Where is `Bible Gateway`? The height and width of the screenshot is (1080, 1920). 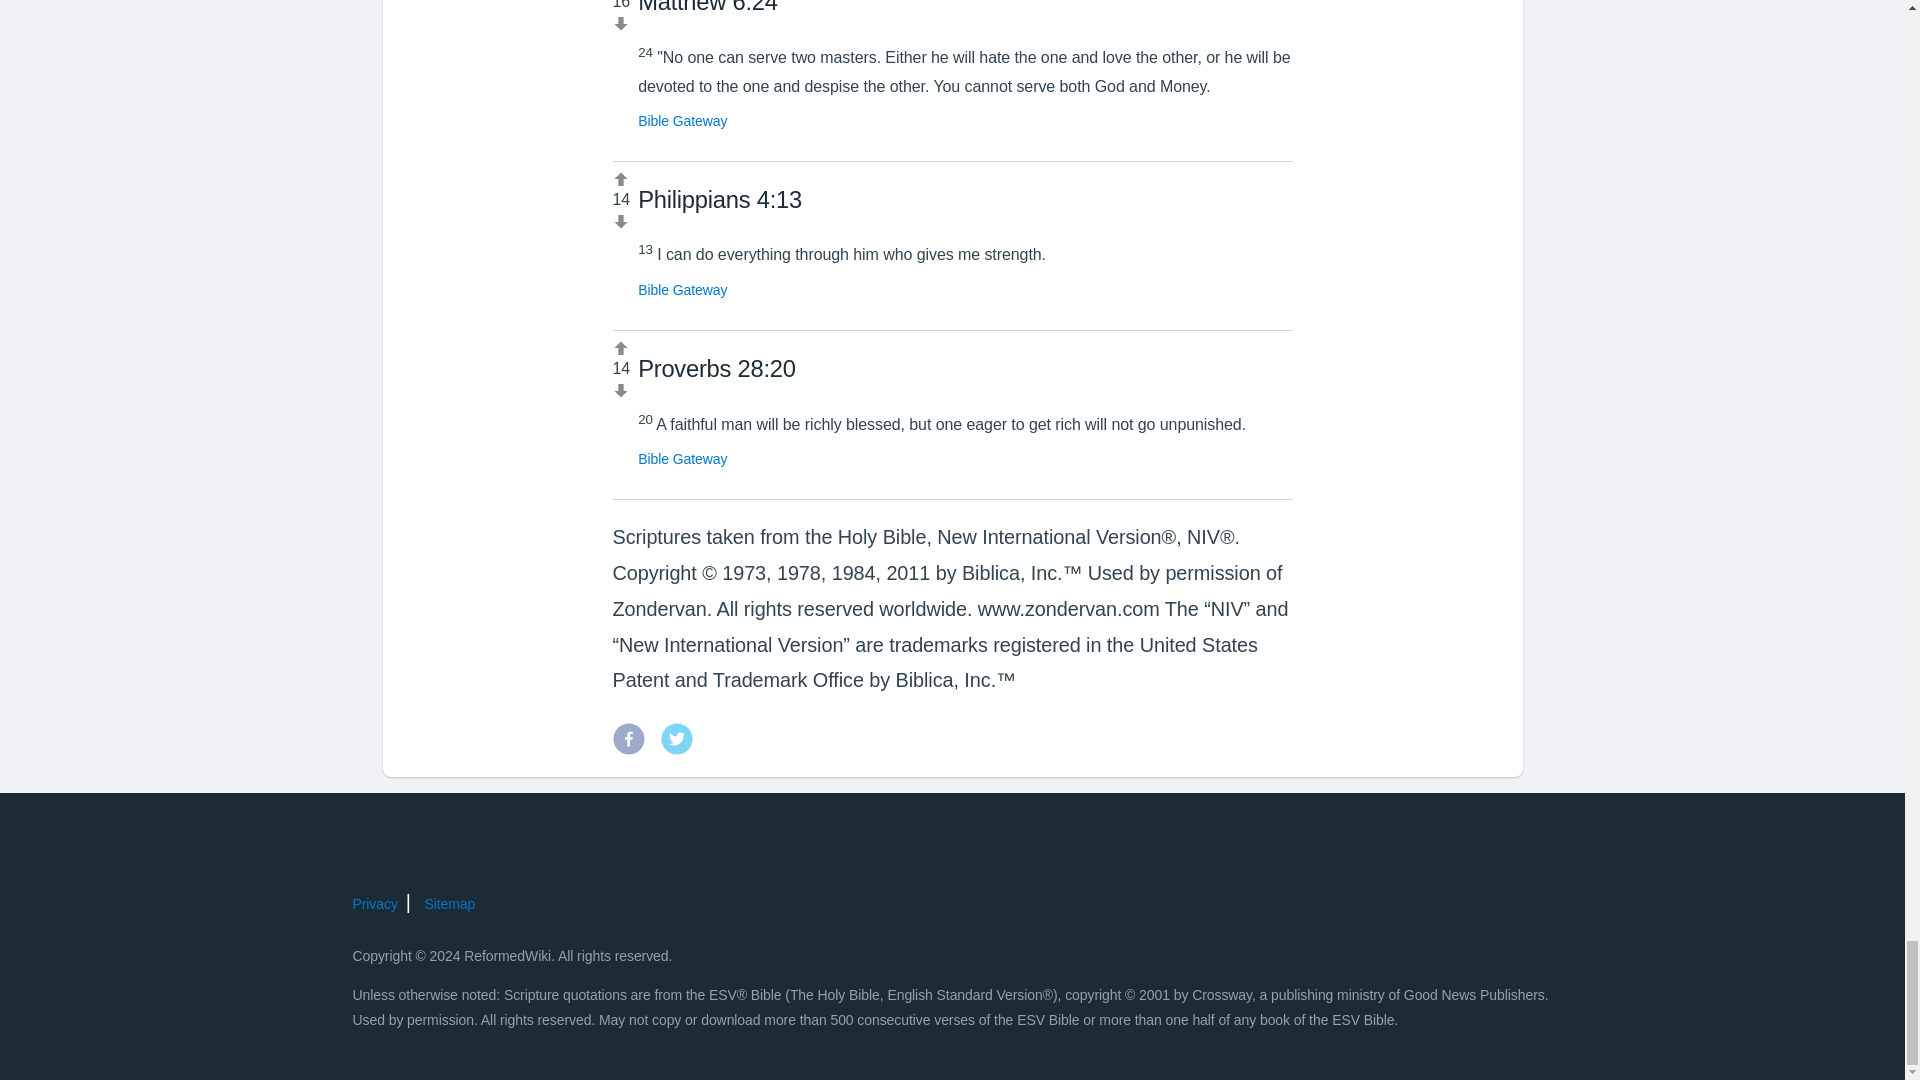
Bible Gateway is located at coordinates (682, 458).